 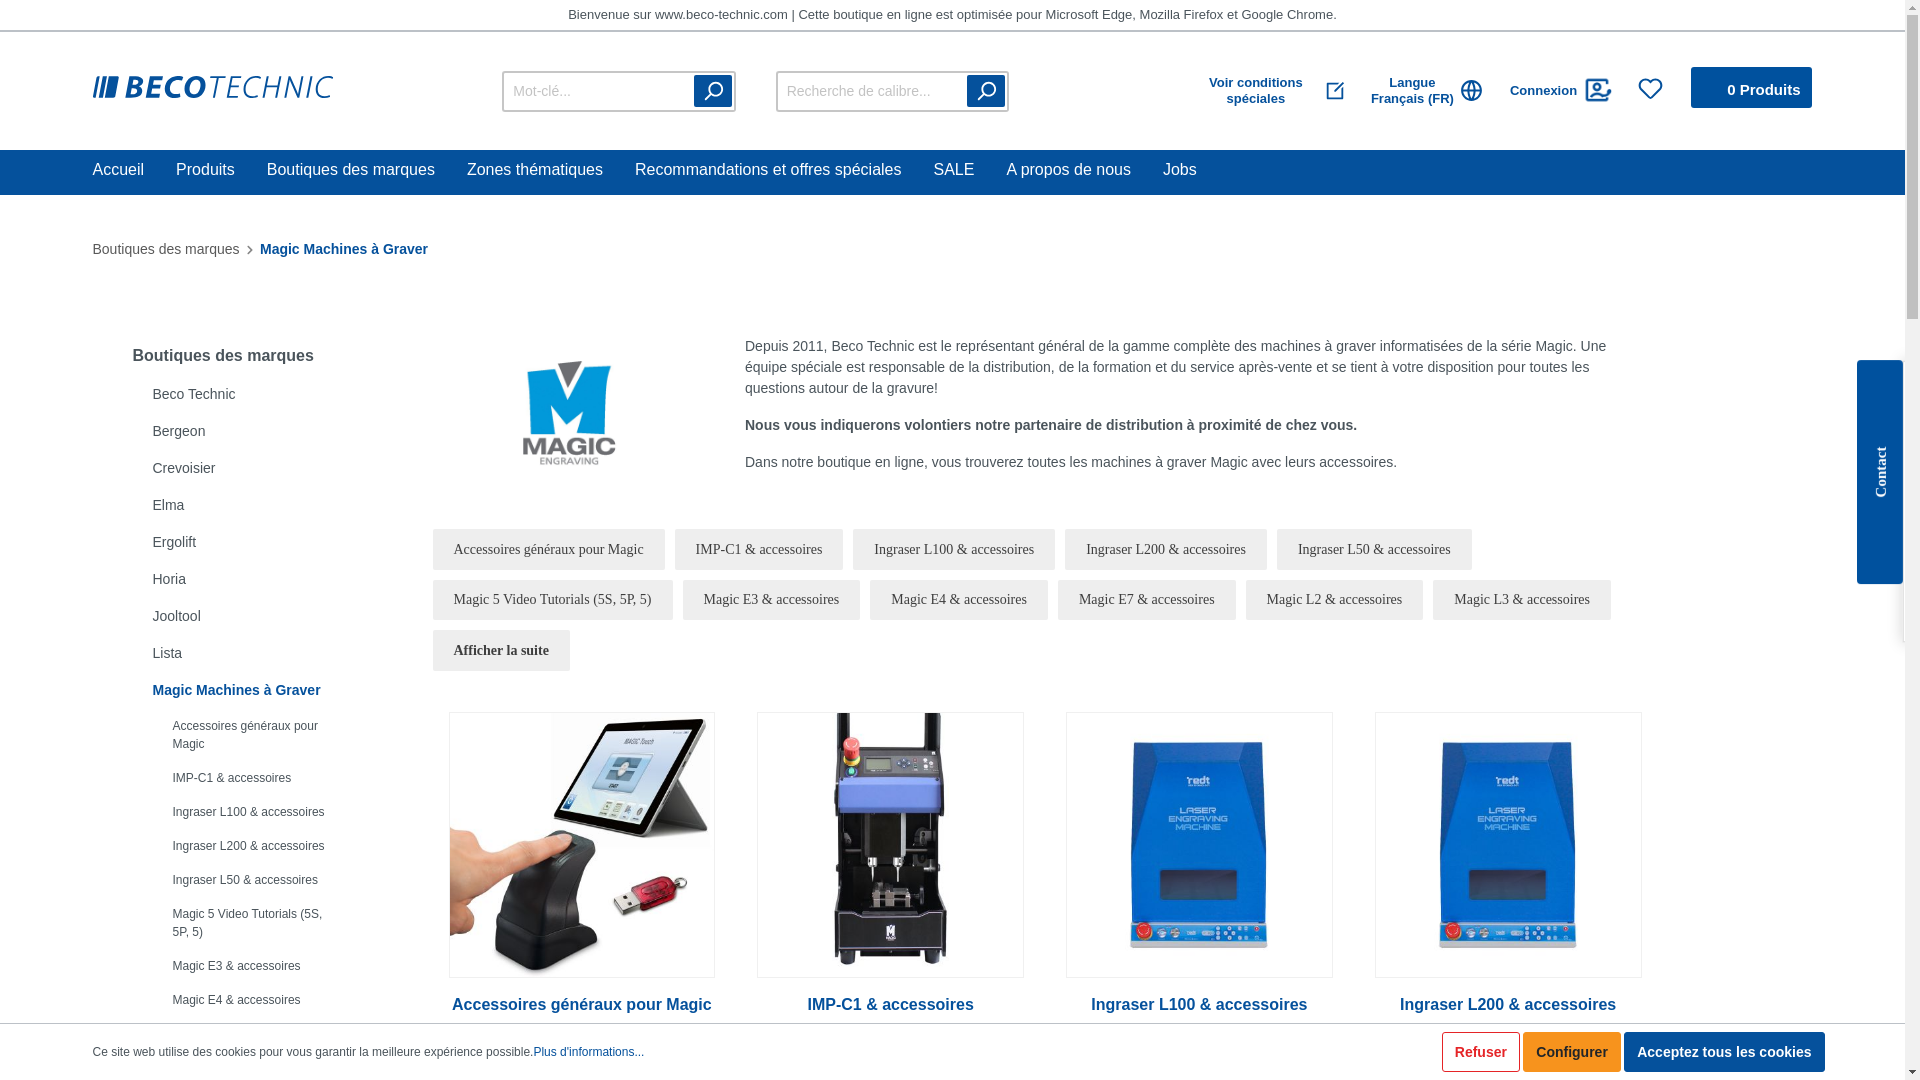 I want to click on Magic 5 Video Tutorials (5S, 5P, 5), so click(x=262, y=923).